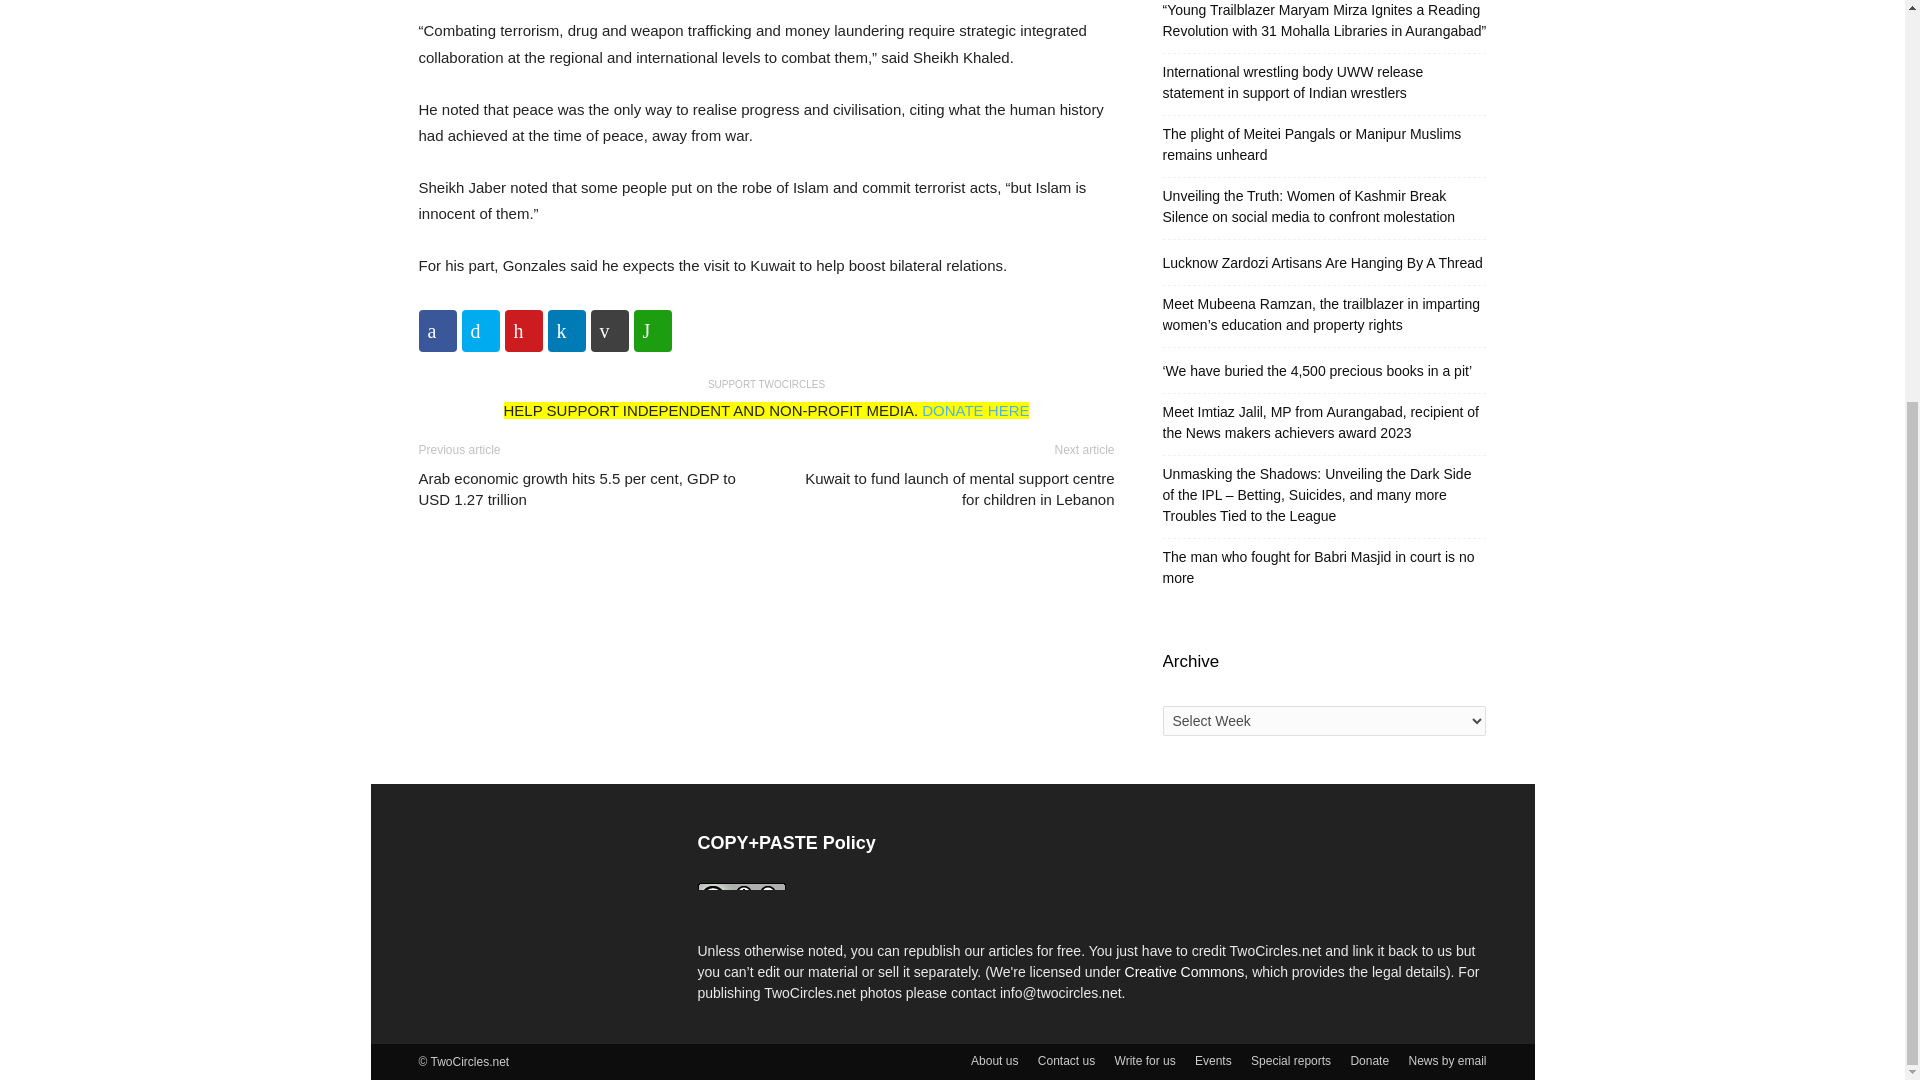 This screenshot has height=1080, width=1920. What do you see at coordinates (480, 330) in the screenshot?
I see `Share on Twitter` at bounding box center [480, 330].